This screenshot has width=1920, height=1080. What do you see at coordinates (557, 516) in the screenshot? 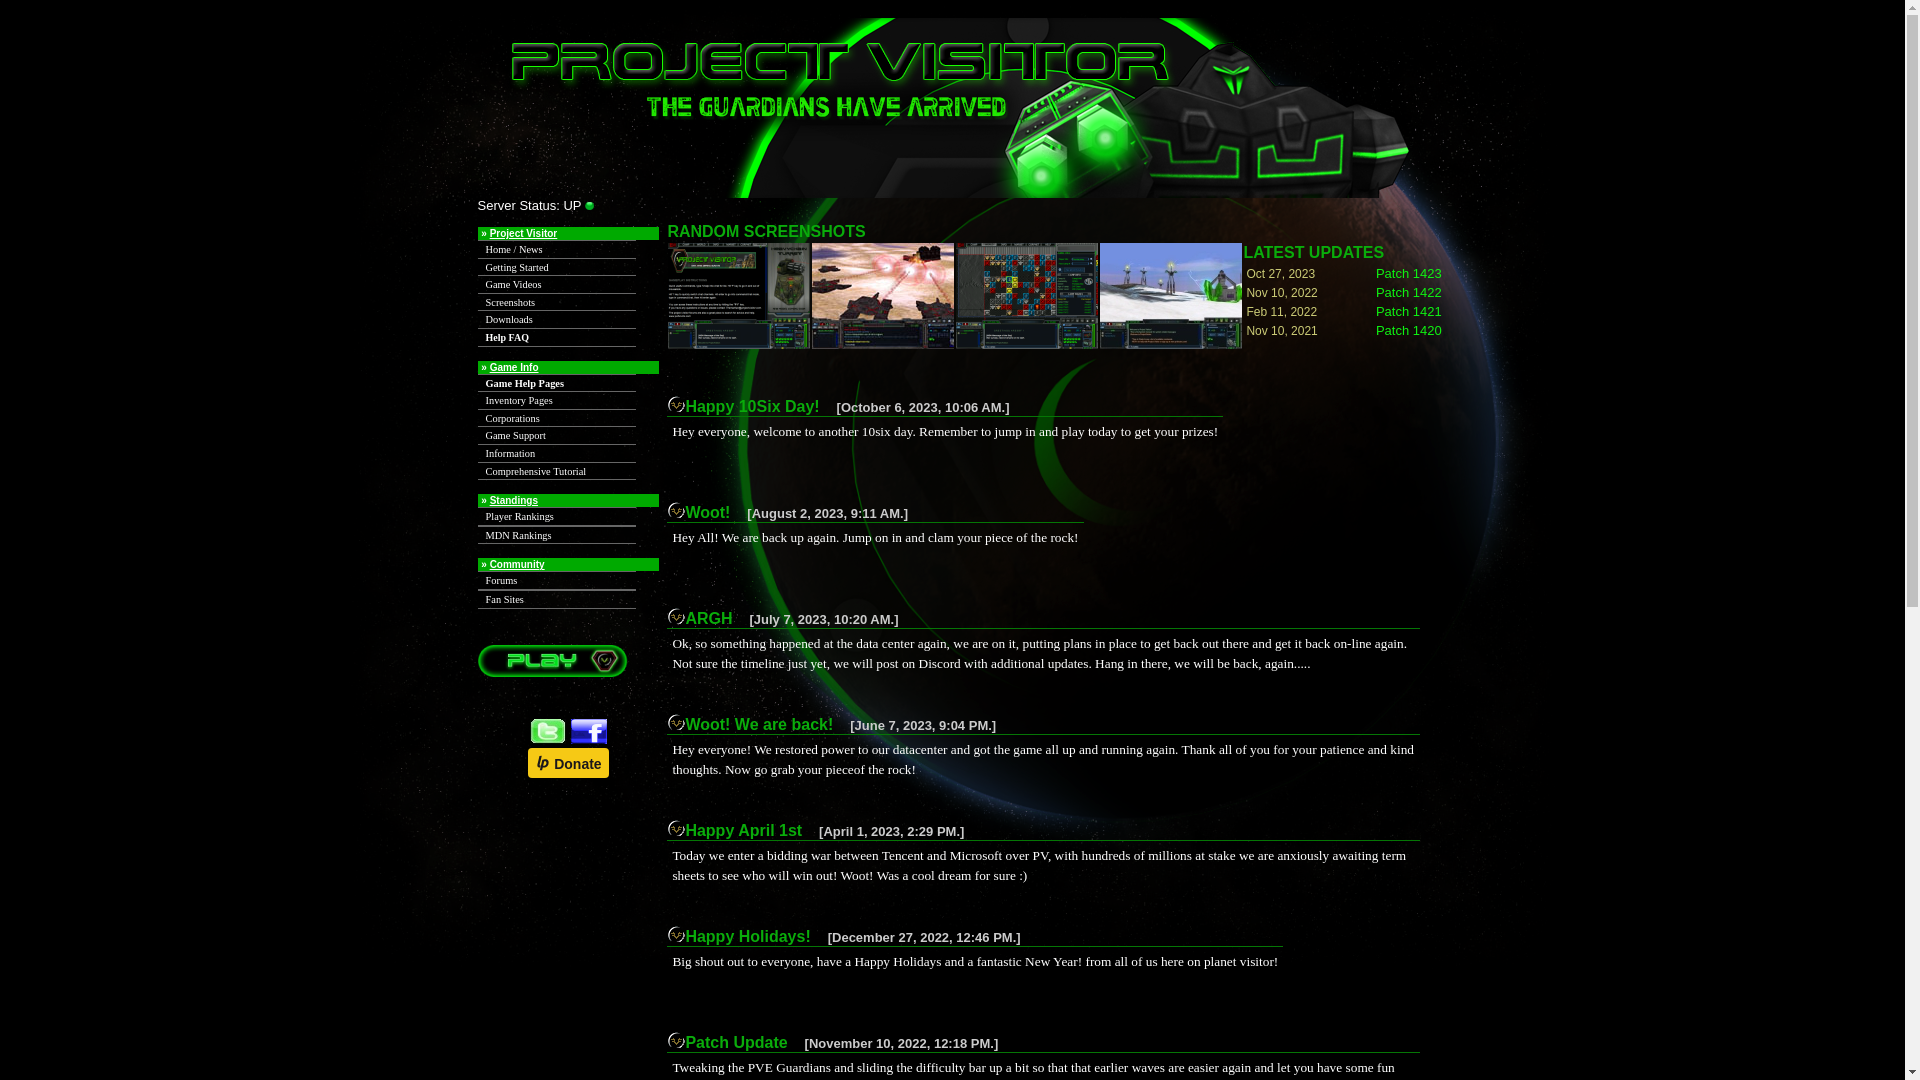
I see `Player Rankings` at bounding box center [557, 516].